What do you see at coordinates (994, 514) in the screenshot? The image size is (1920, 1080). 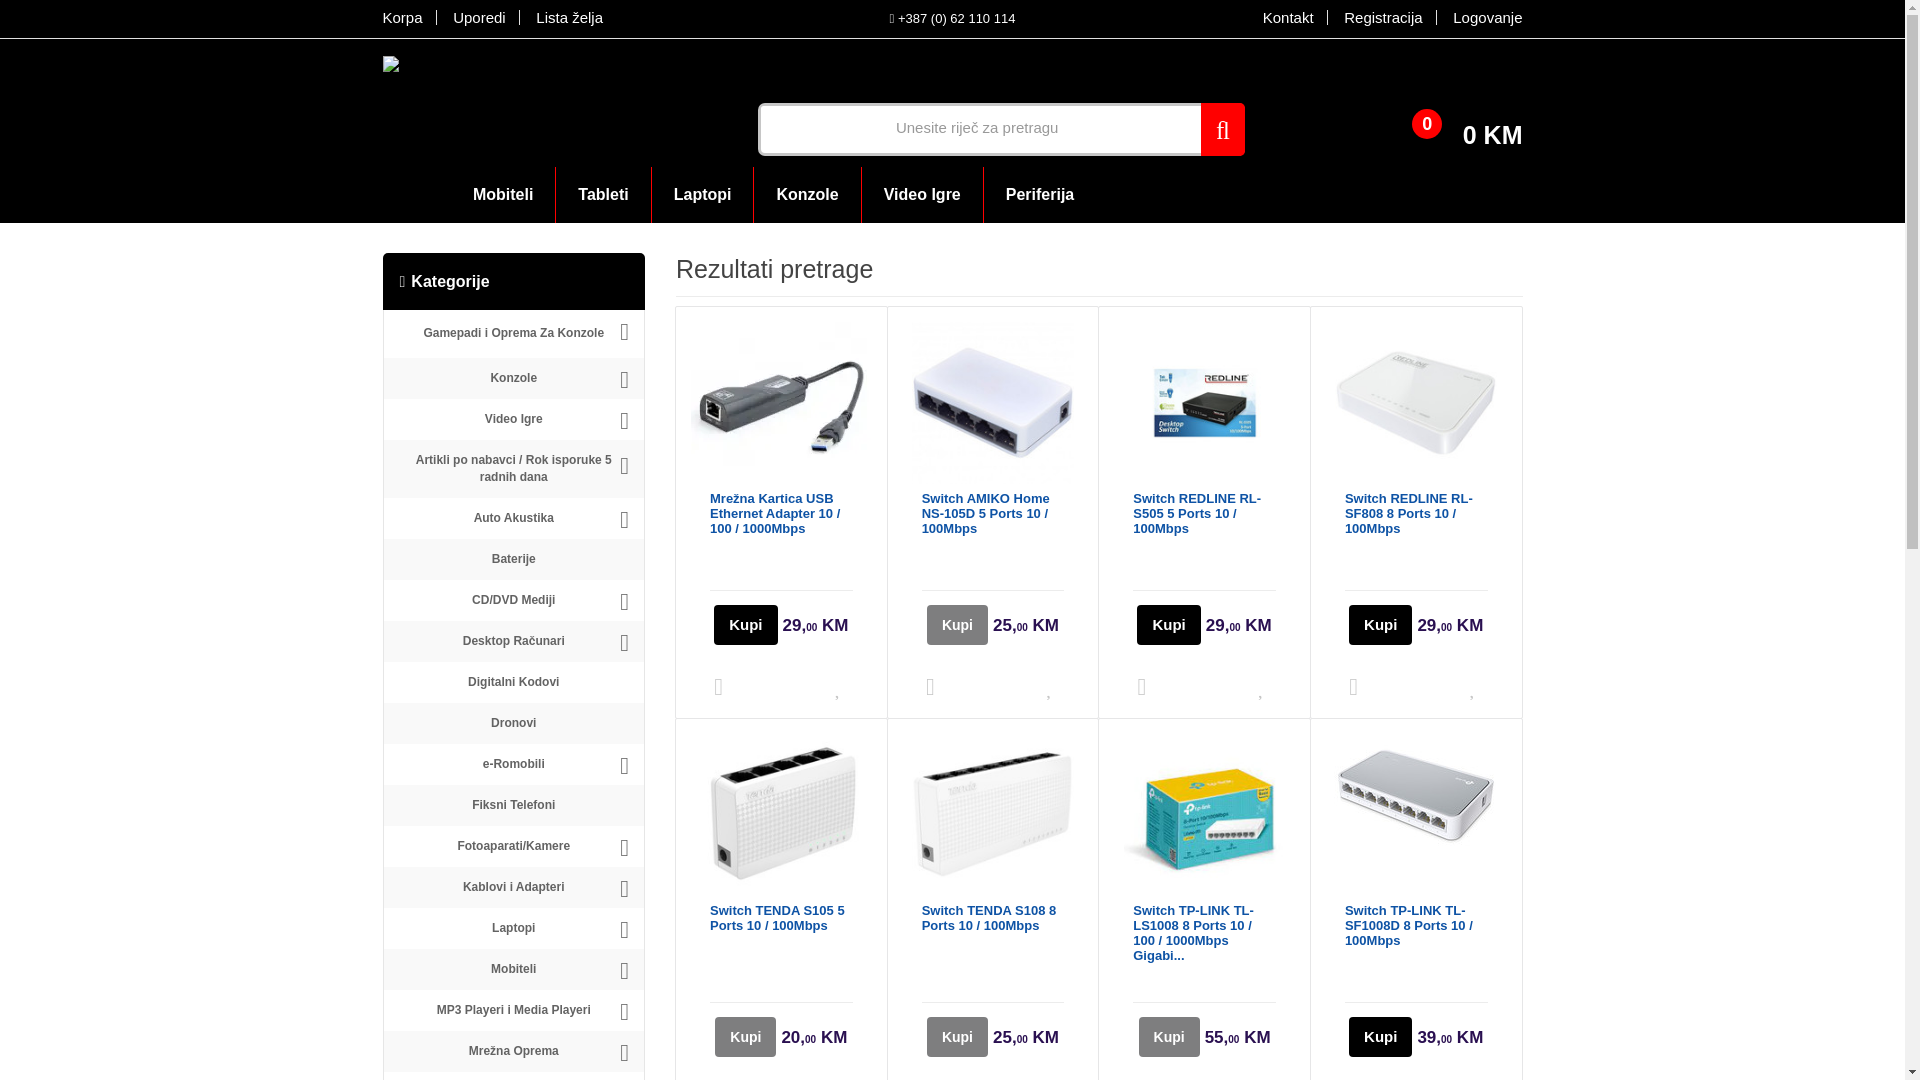 I see `Switch AMIKO Home NS-105D 5 Ports 10 / 100Mbps` at bounding box center [994, 514].